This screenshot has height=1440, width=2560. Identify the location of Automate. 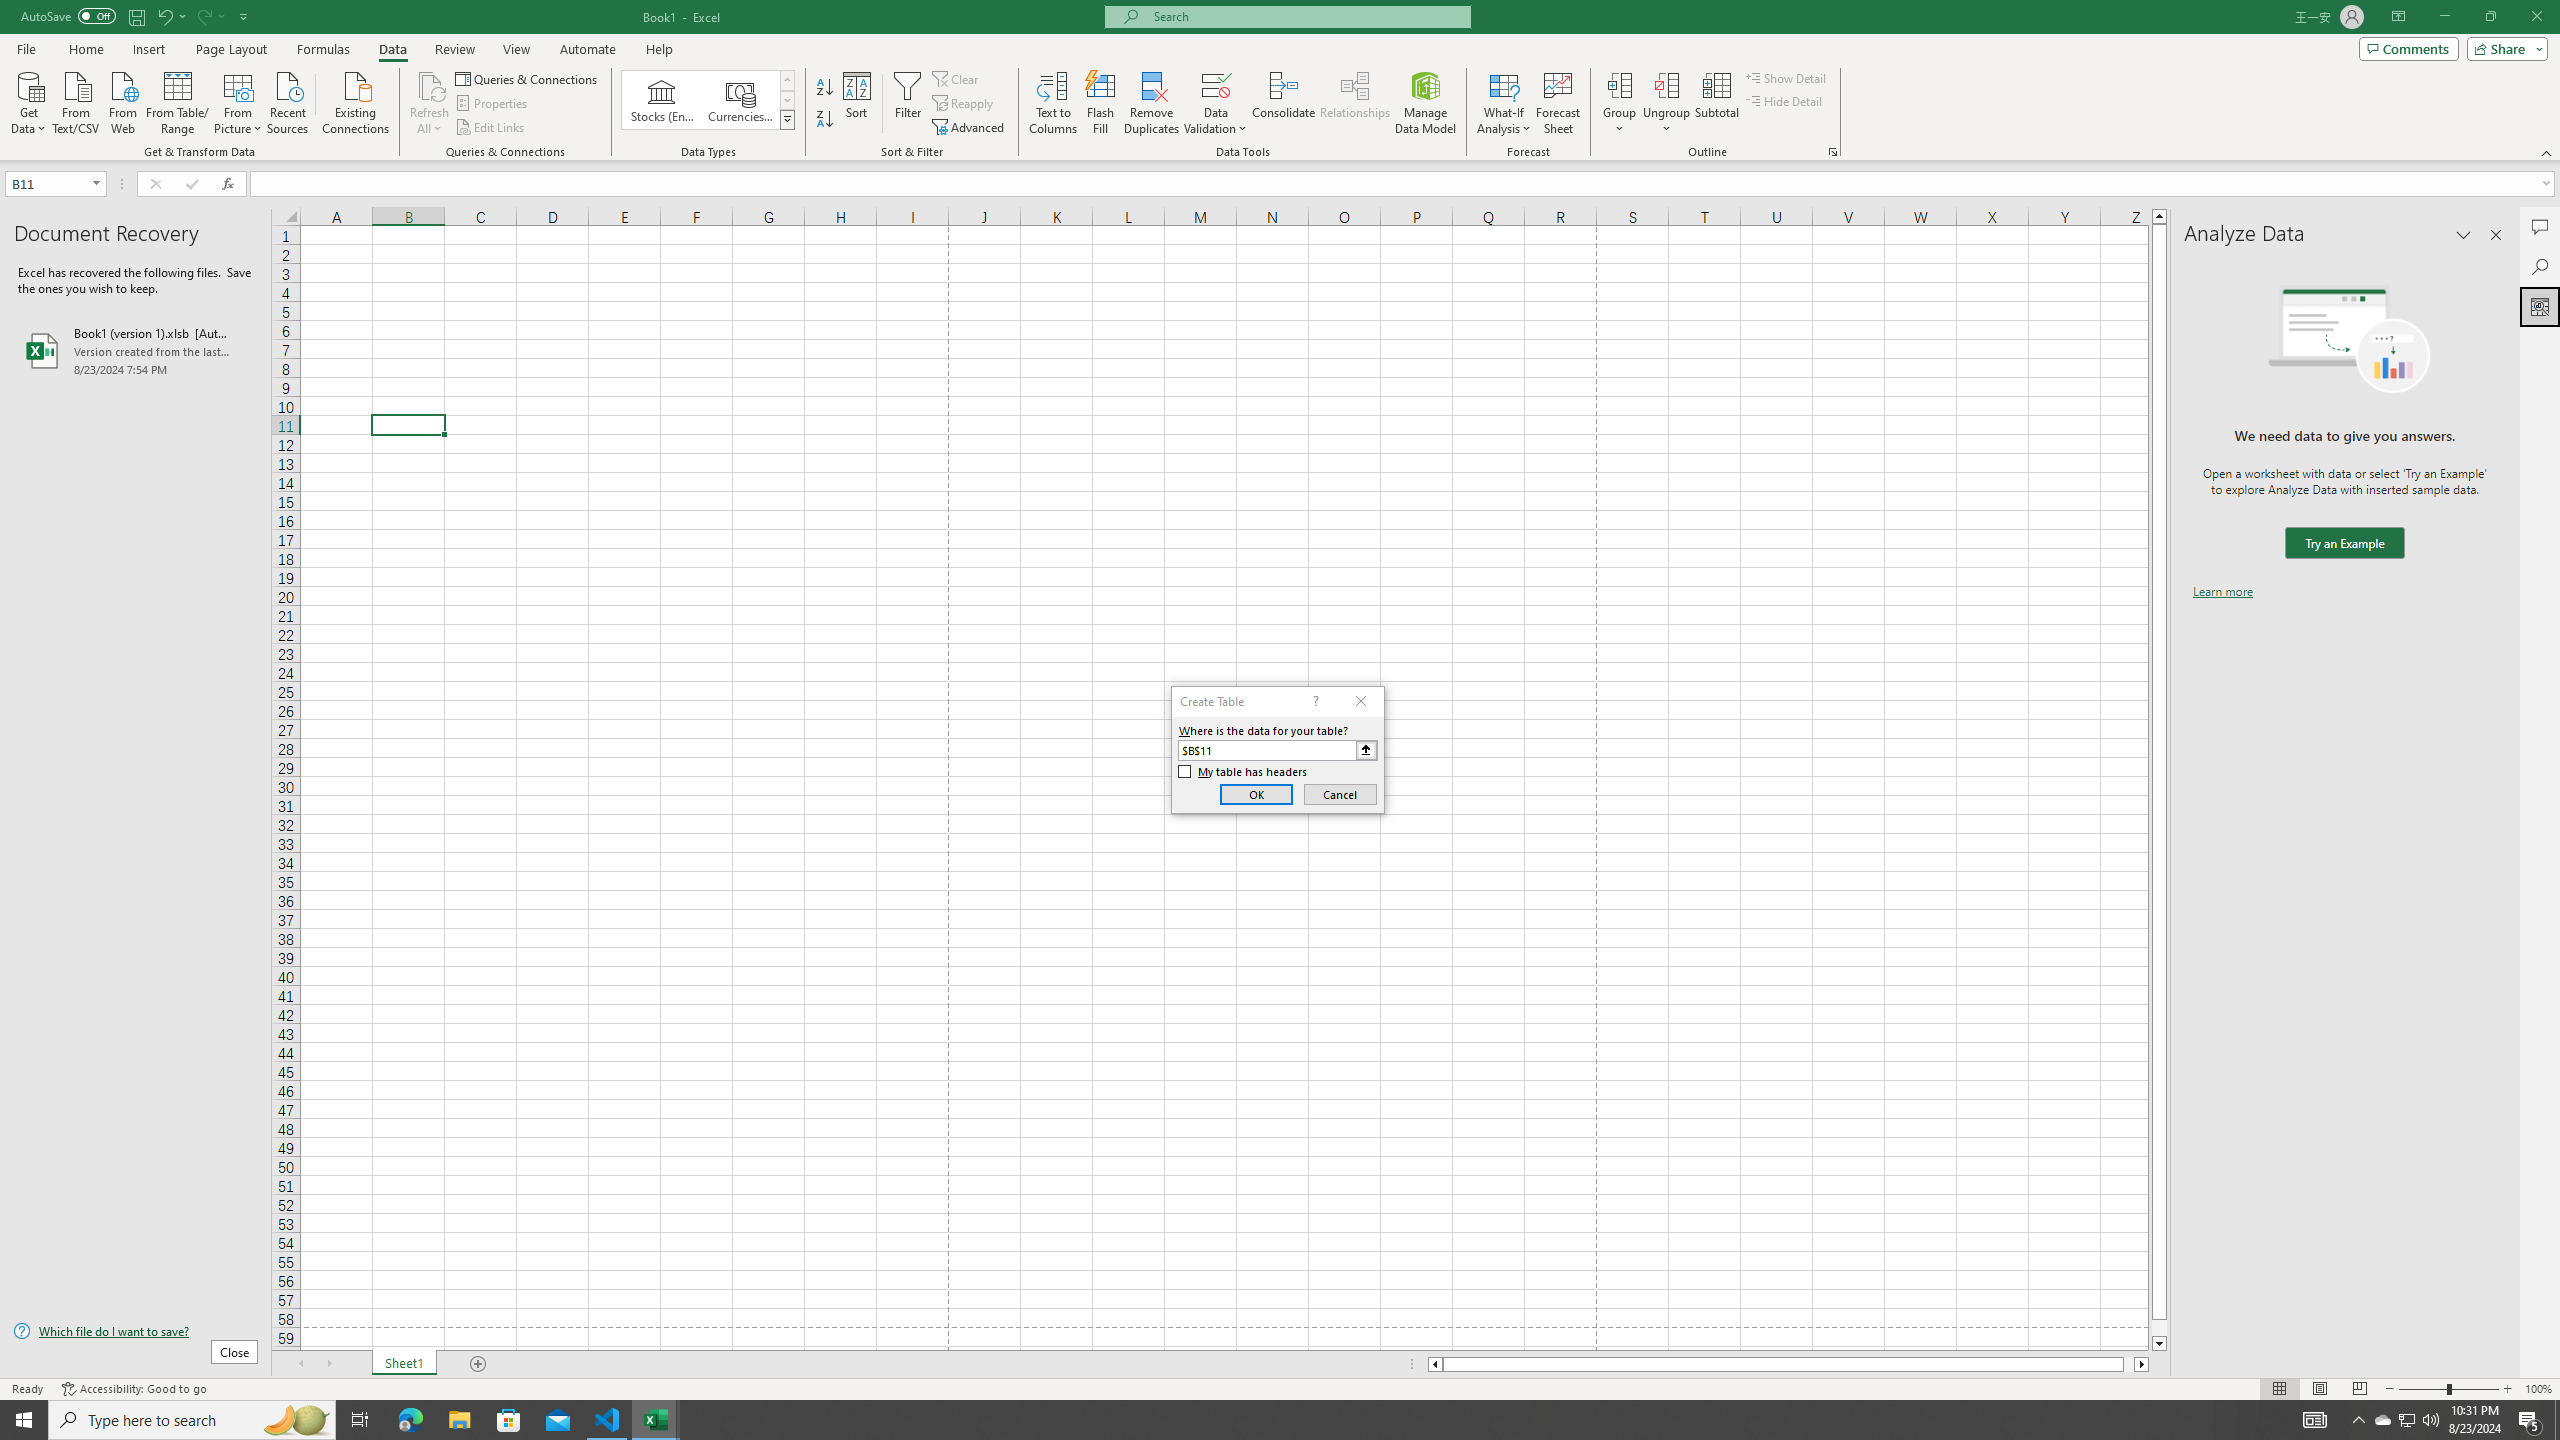
(588, 49).